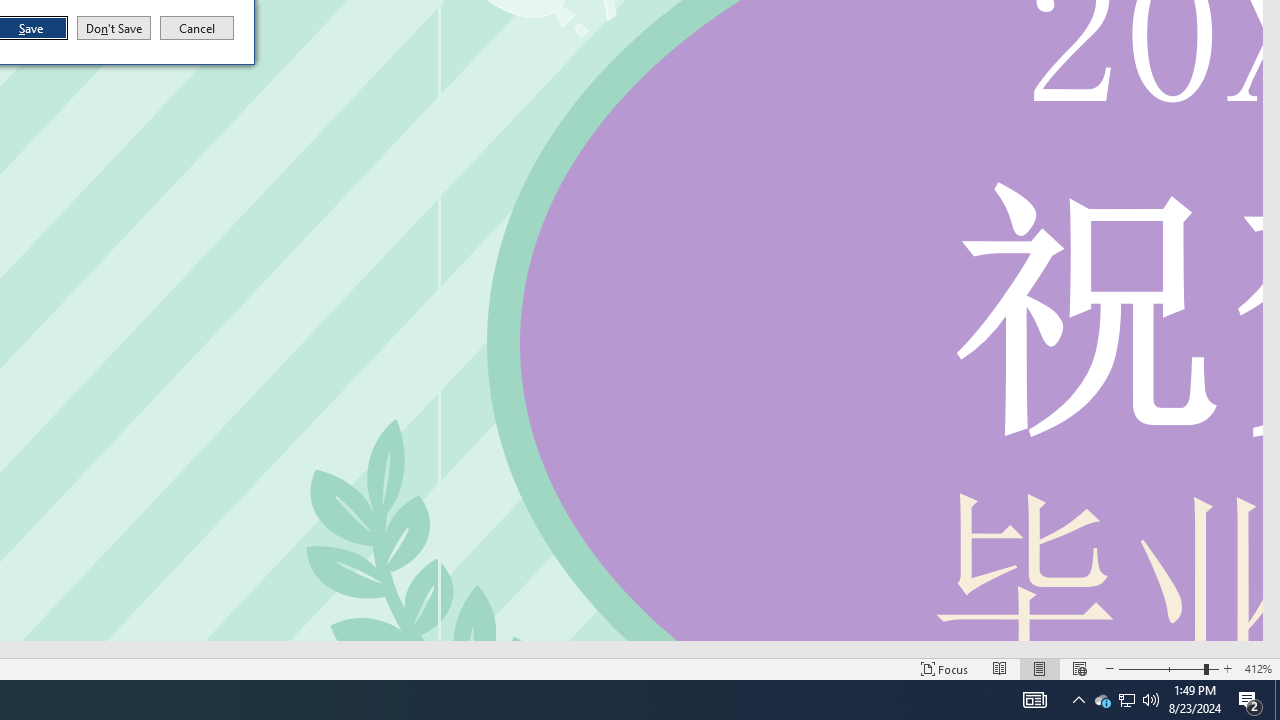 This screenshot has width=1280, height=720. I want to click on Don't Save, so click(114, 28).